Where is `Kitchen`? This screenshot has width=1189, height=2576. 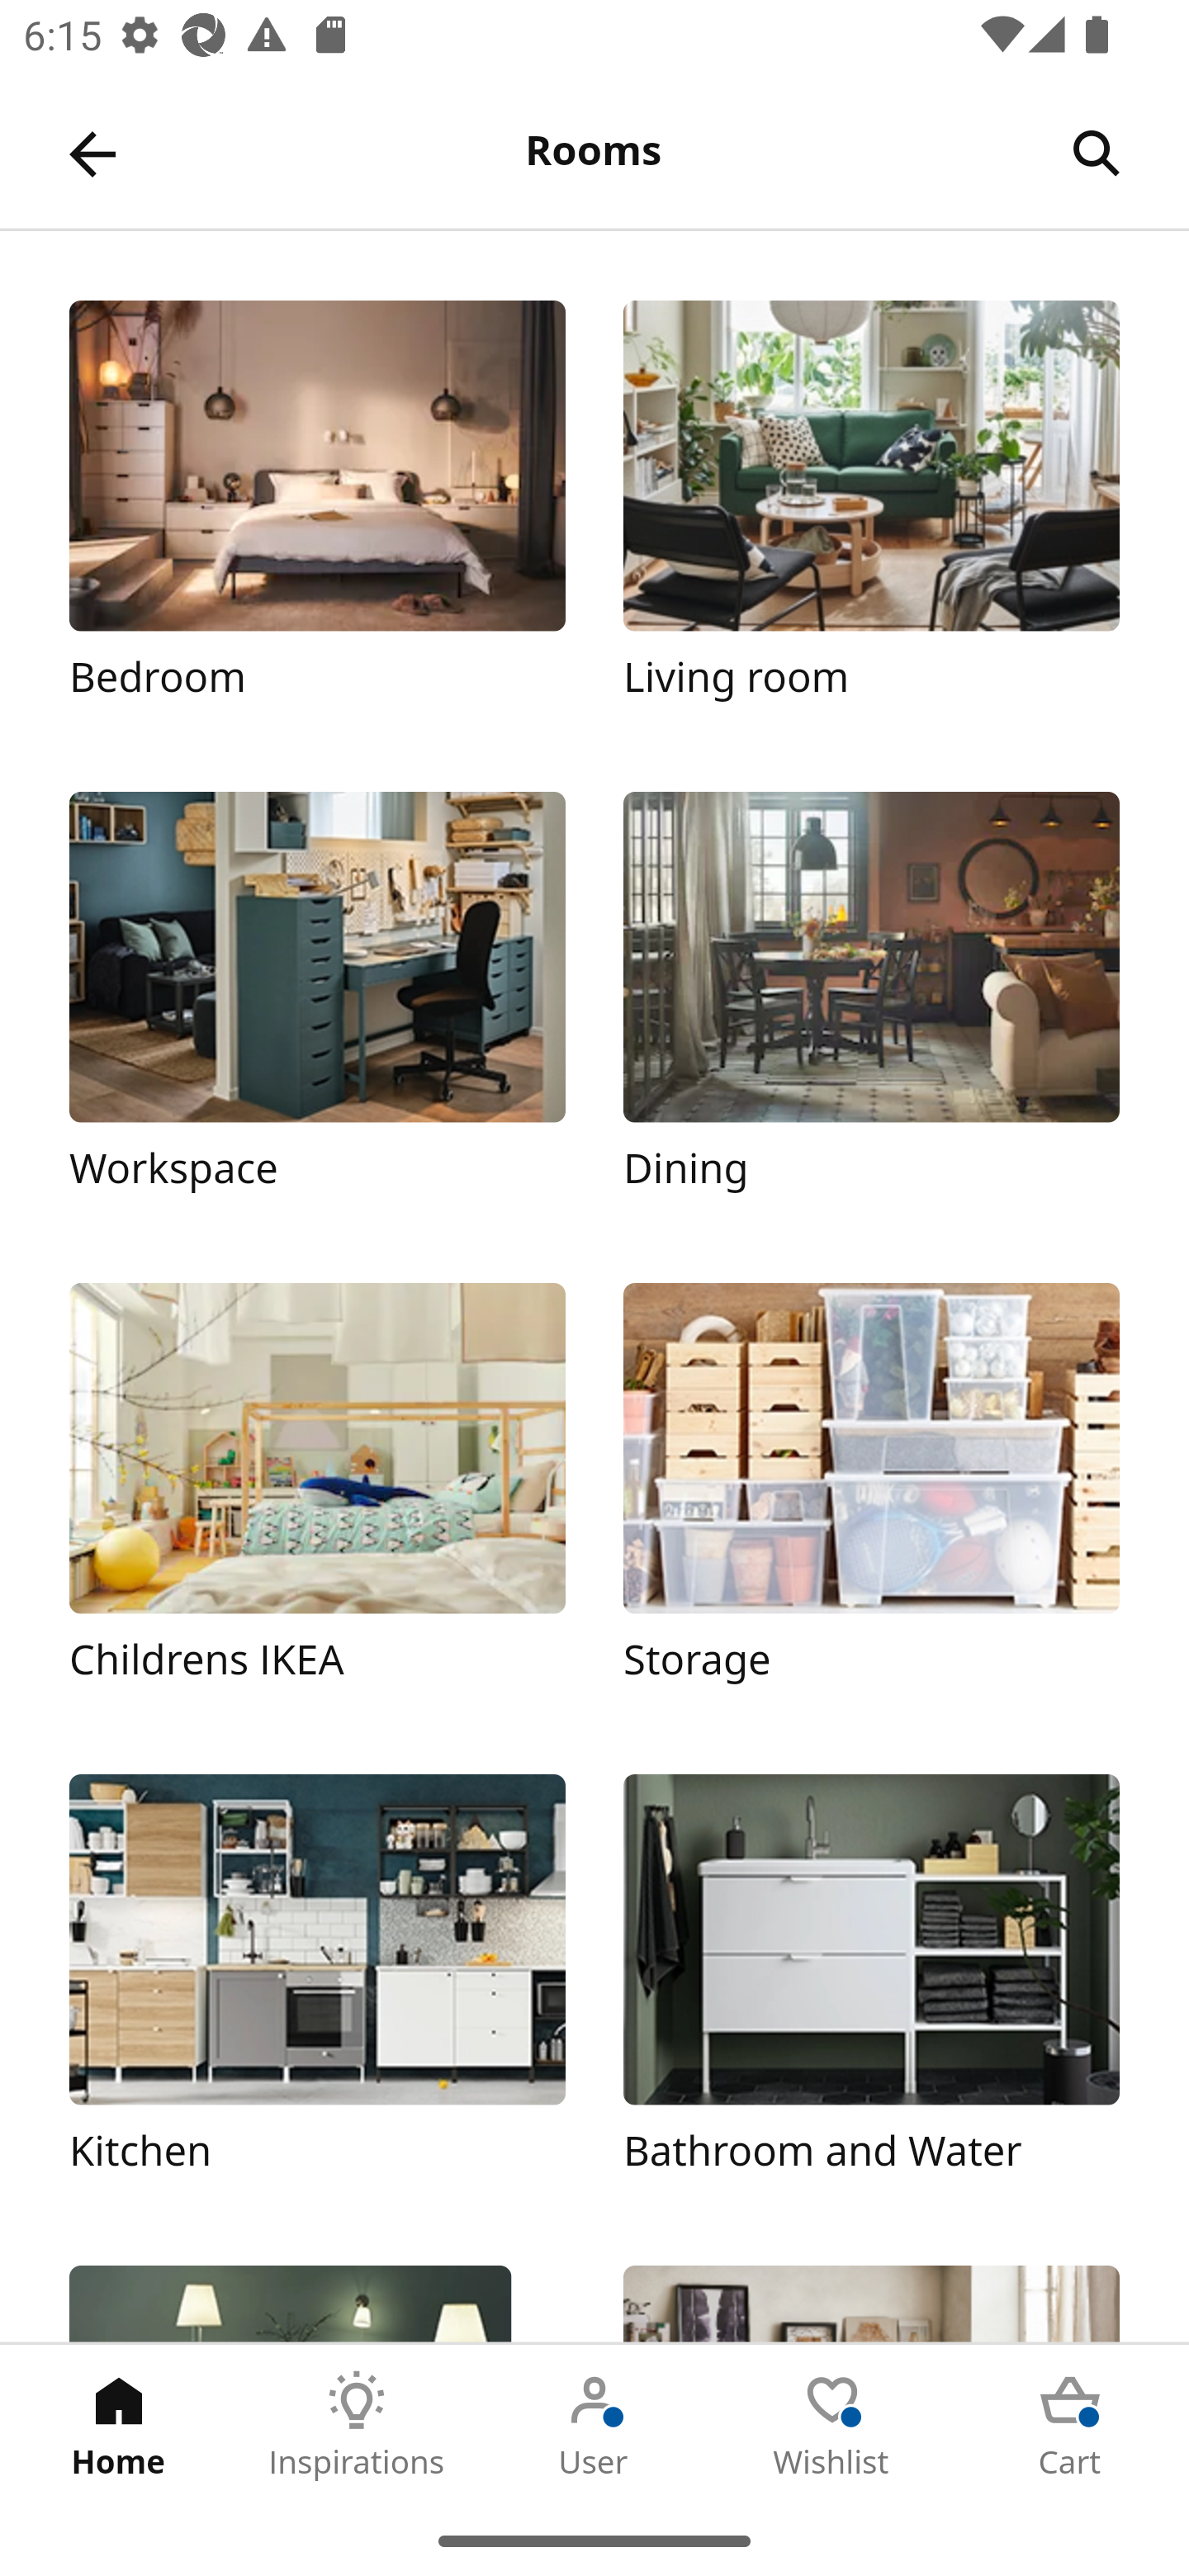 Kitchen is located at coordinates (317, 1991).